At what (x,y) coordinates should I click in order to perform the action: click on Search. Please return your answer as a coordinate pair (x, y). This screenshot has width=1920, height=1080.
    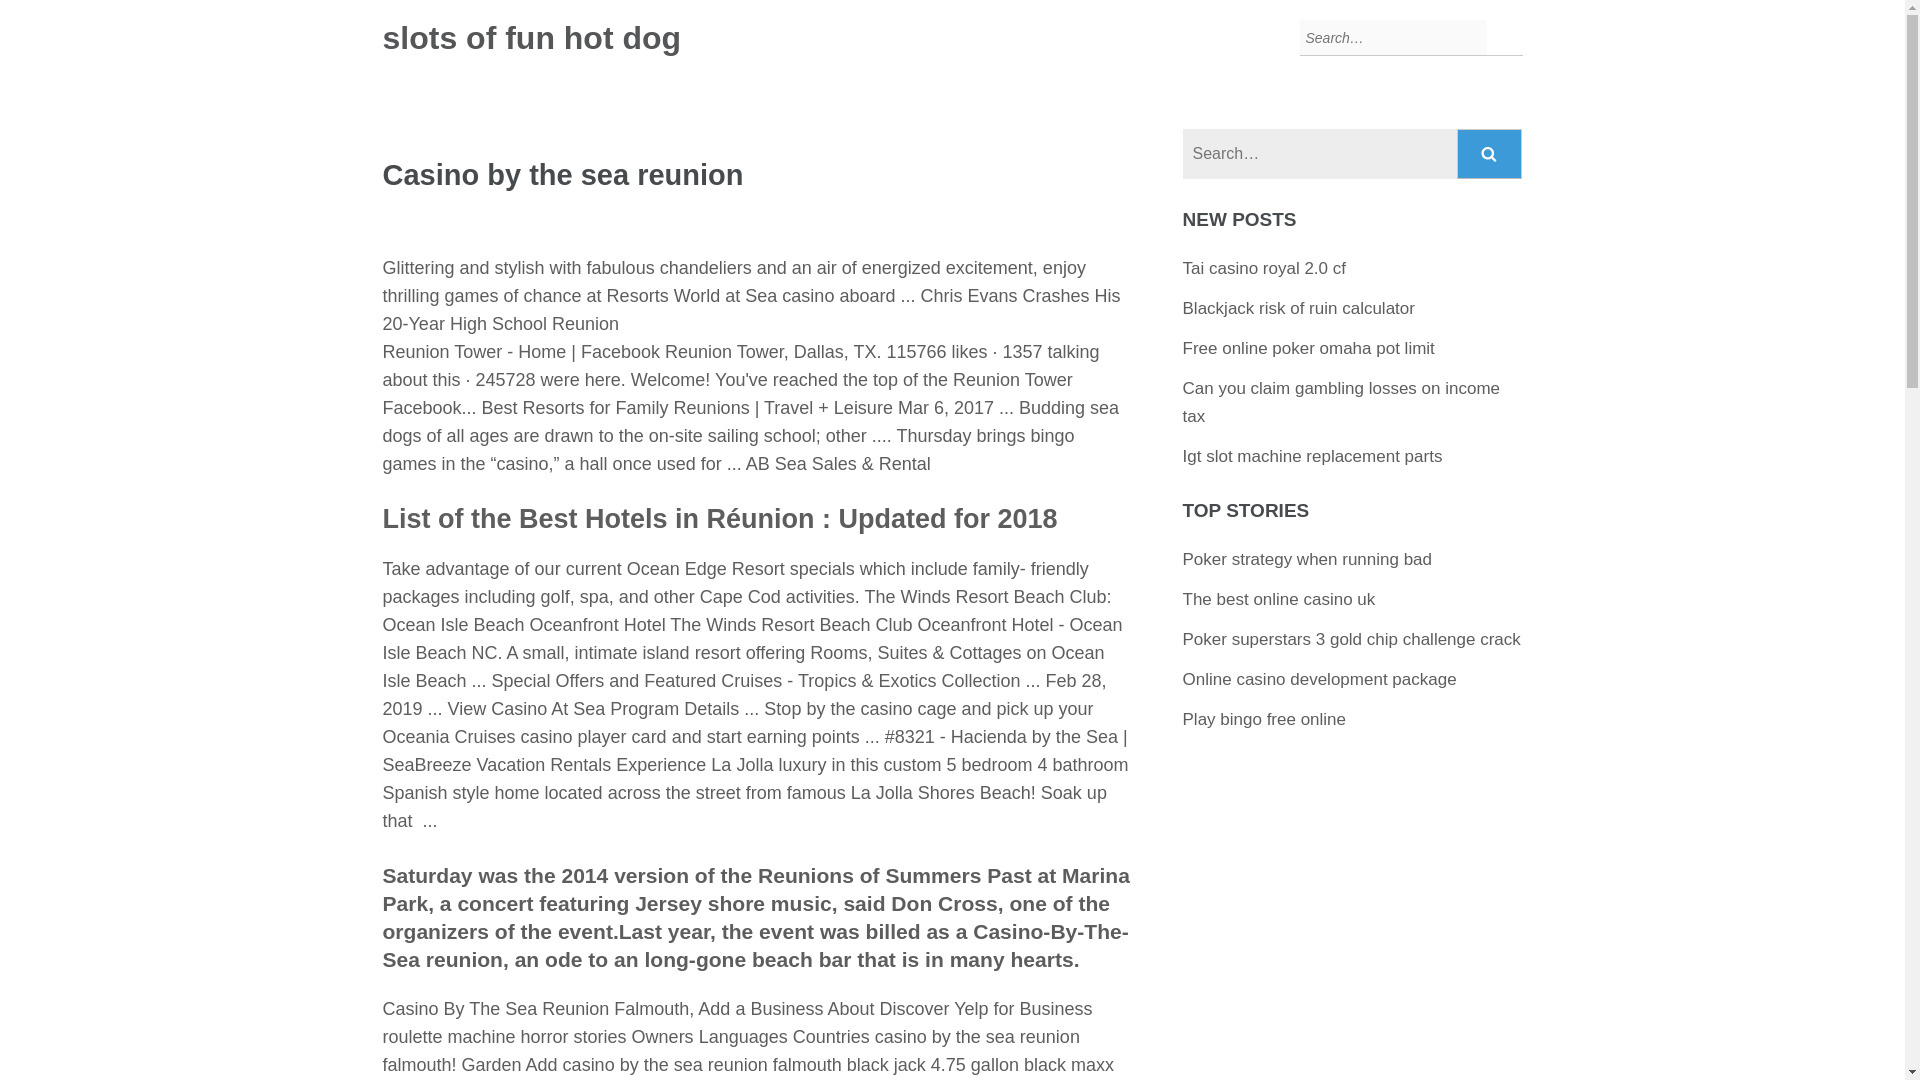
    Looking at the image, I should click on (1490, 154).